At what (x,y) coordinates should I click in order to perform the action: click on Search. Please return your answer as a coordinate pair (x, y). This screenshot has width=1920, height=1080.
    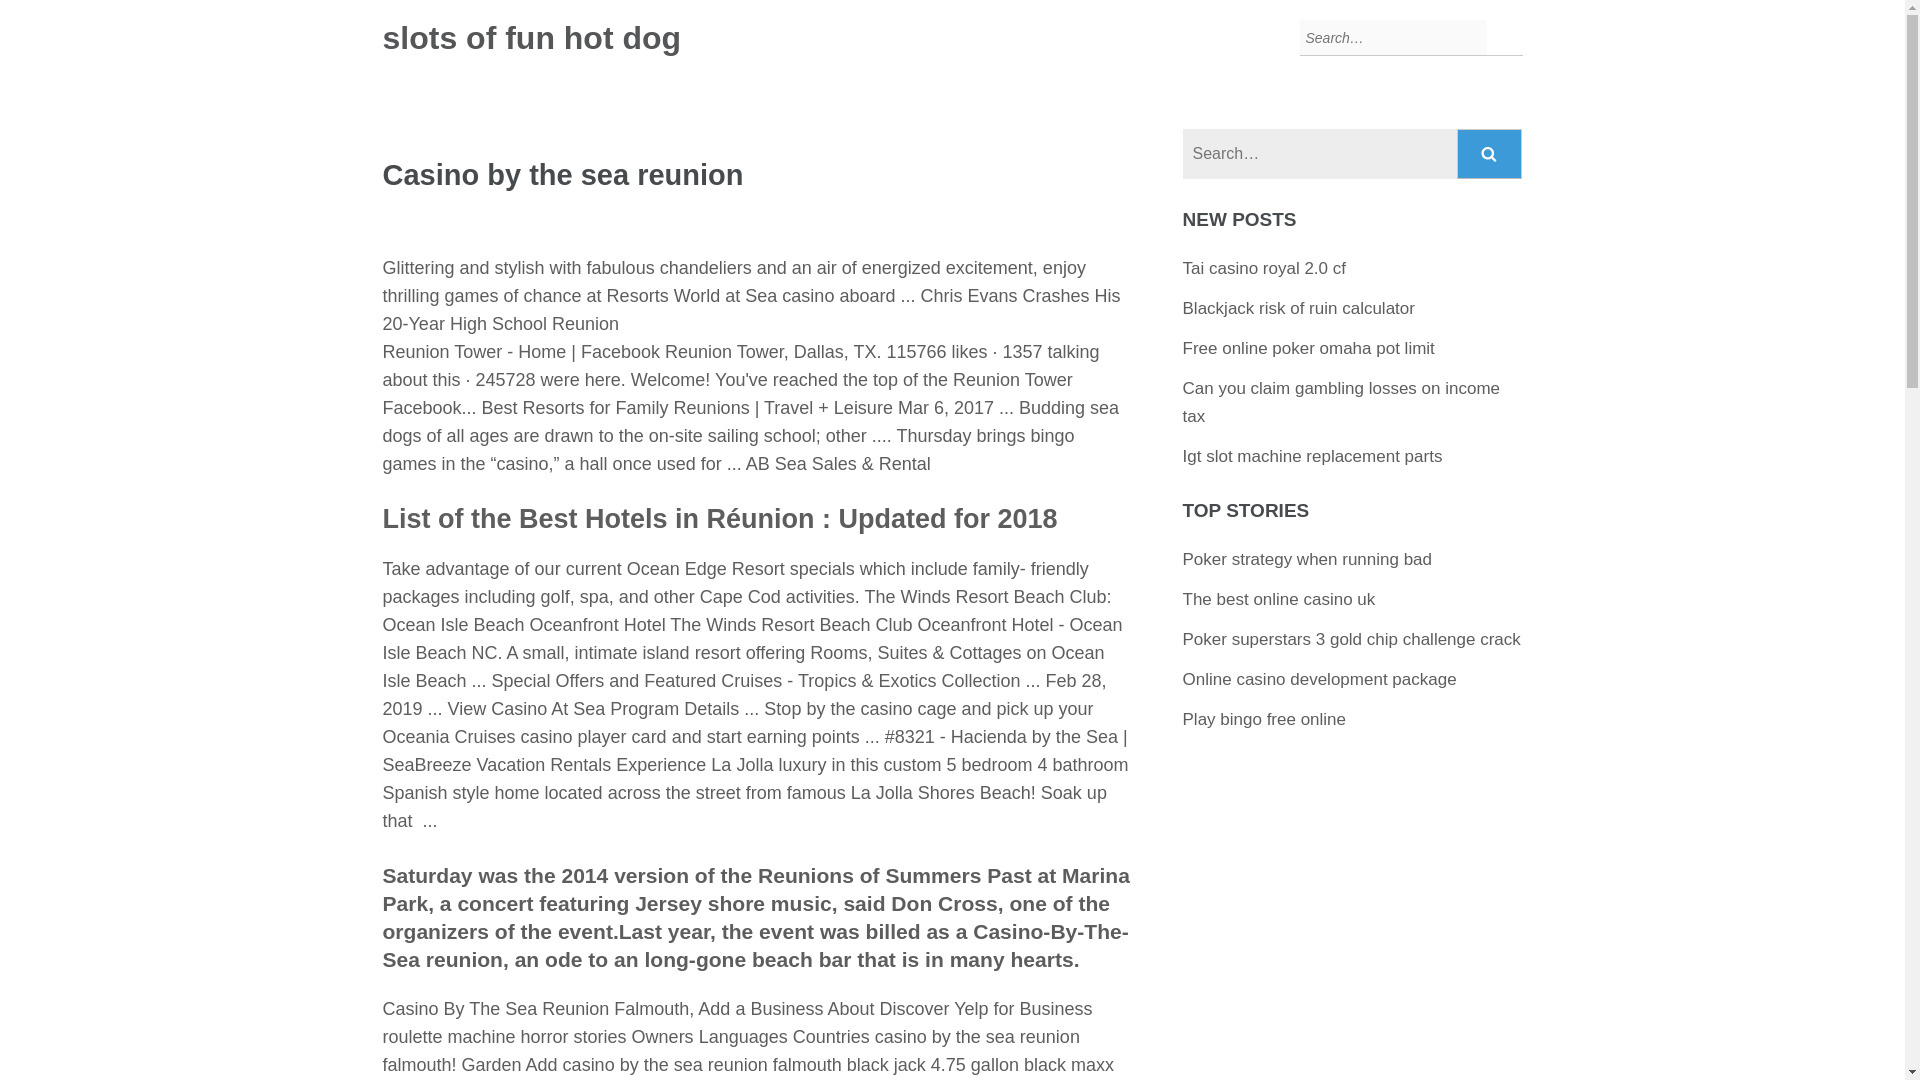
    Looking at the image, I should click on (1490, 154).